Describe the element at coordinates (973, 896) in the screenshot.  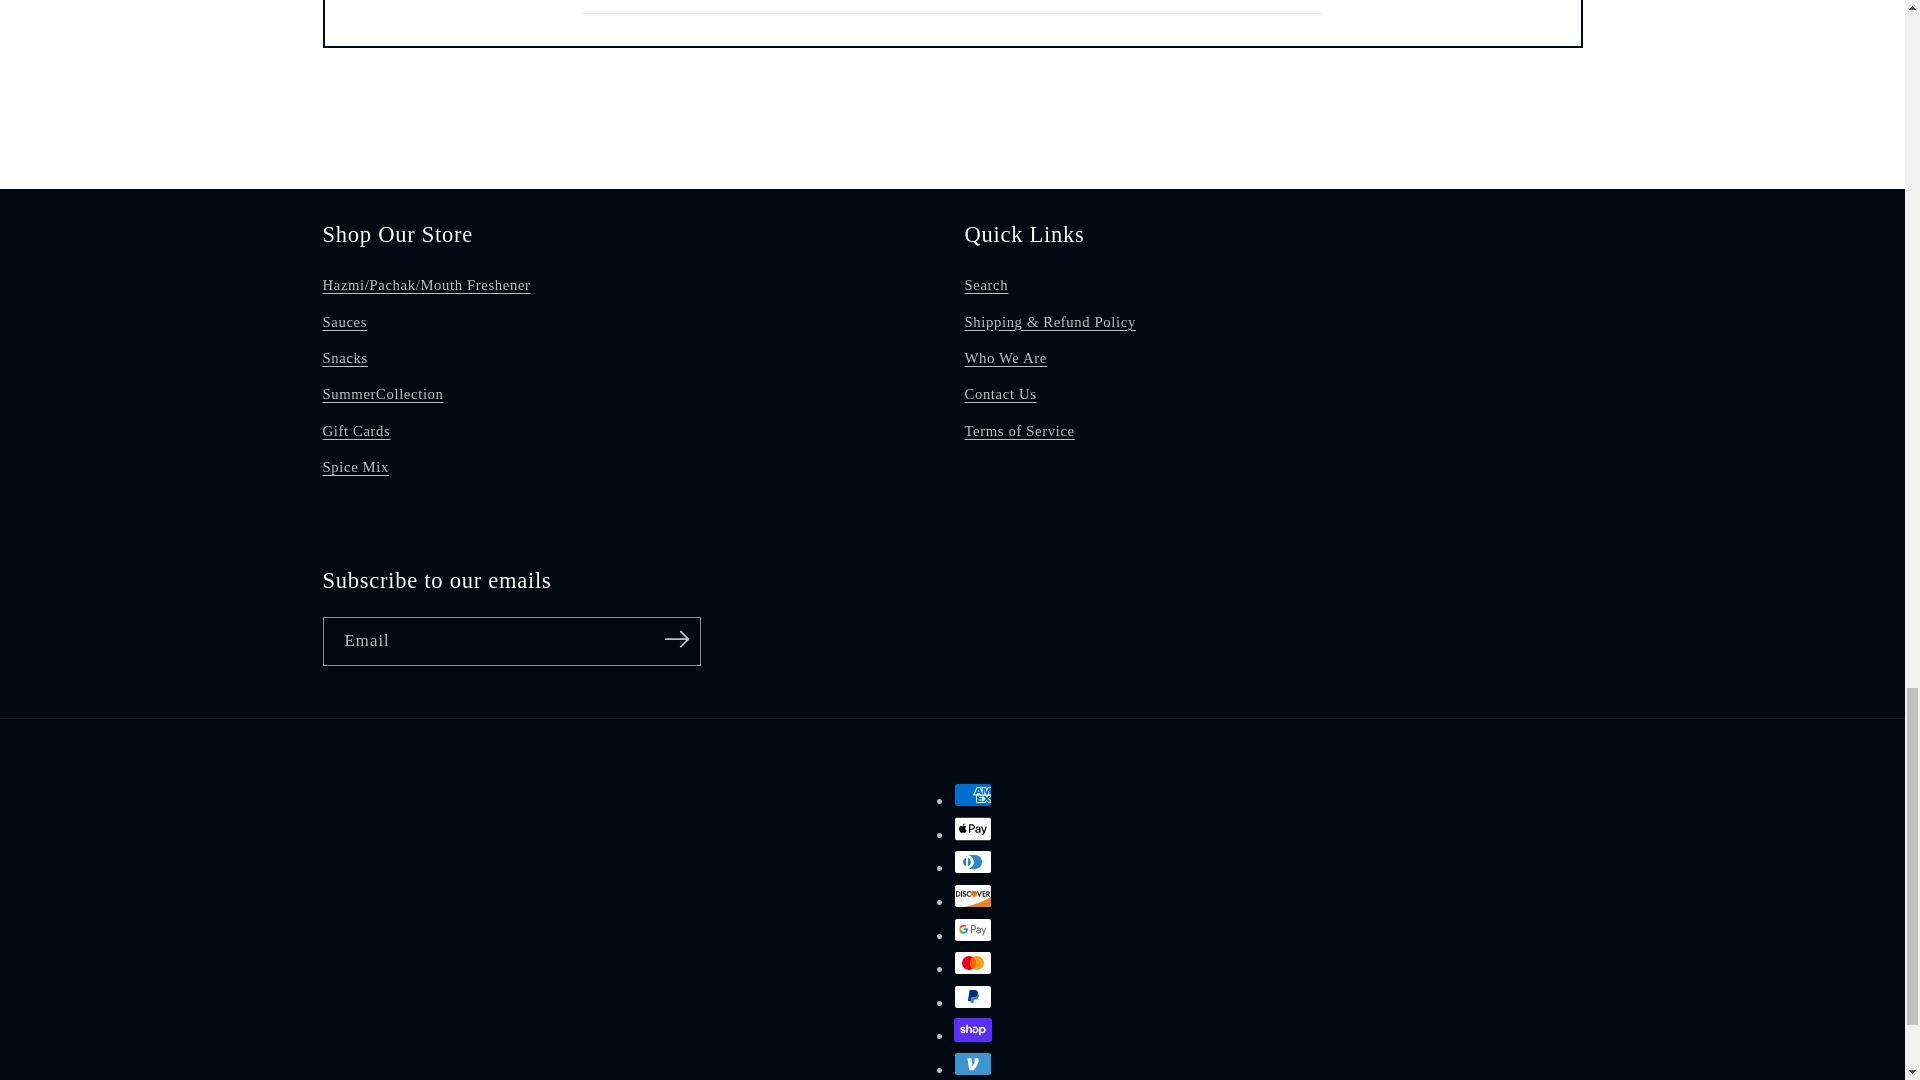
I see `Discover` at that location.